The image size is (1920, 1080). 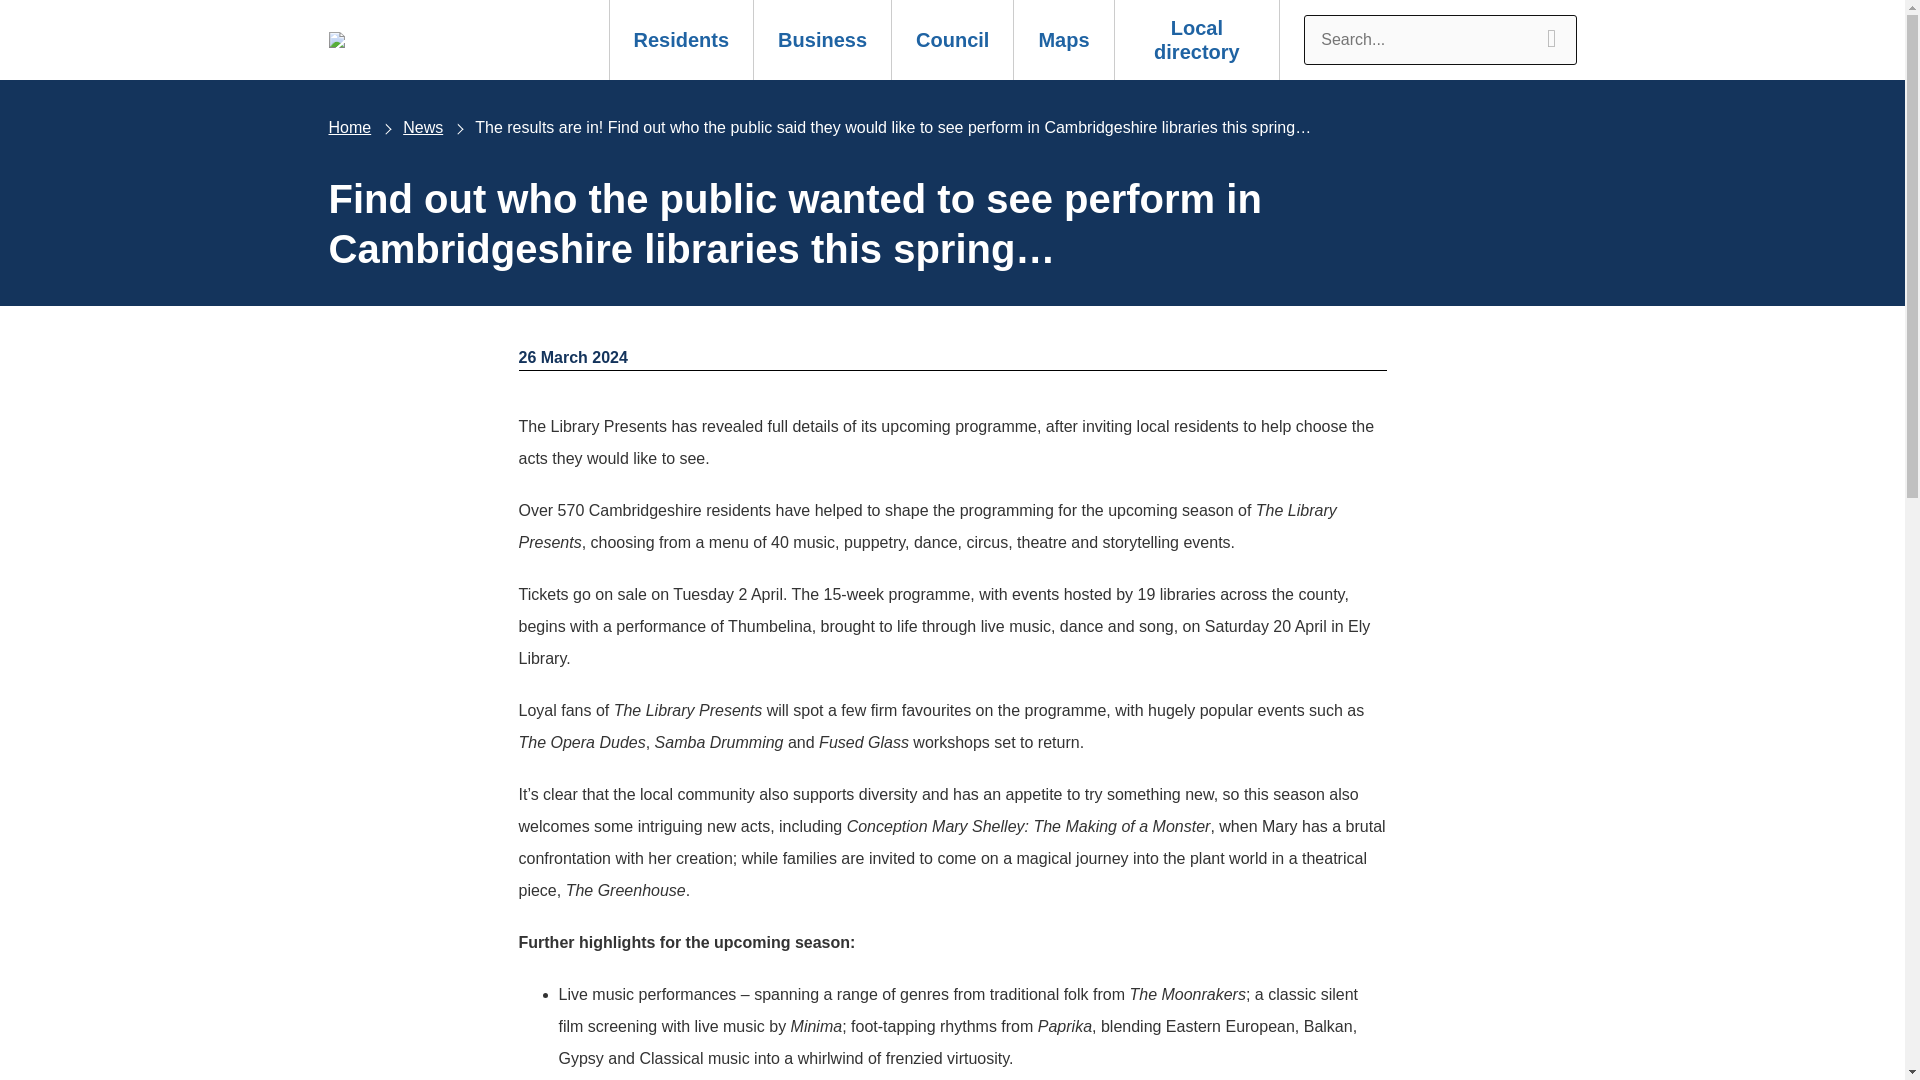 What do you see at coordinates (1440, 40) in the screenshot?
I see `Search Site` at bounding box center [1440, 40].